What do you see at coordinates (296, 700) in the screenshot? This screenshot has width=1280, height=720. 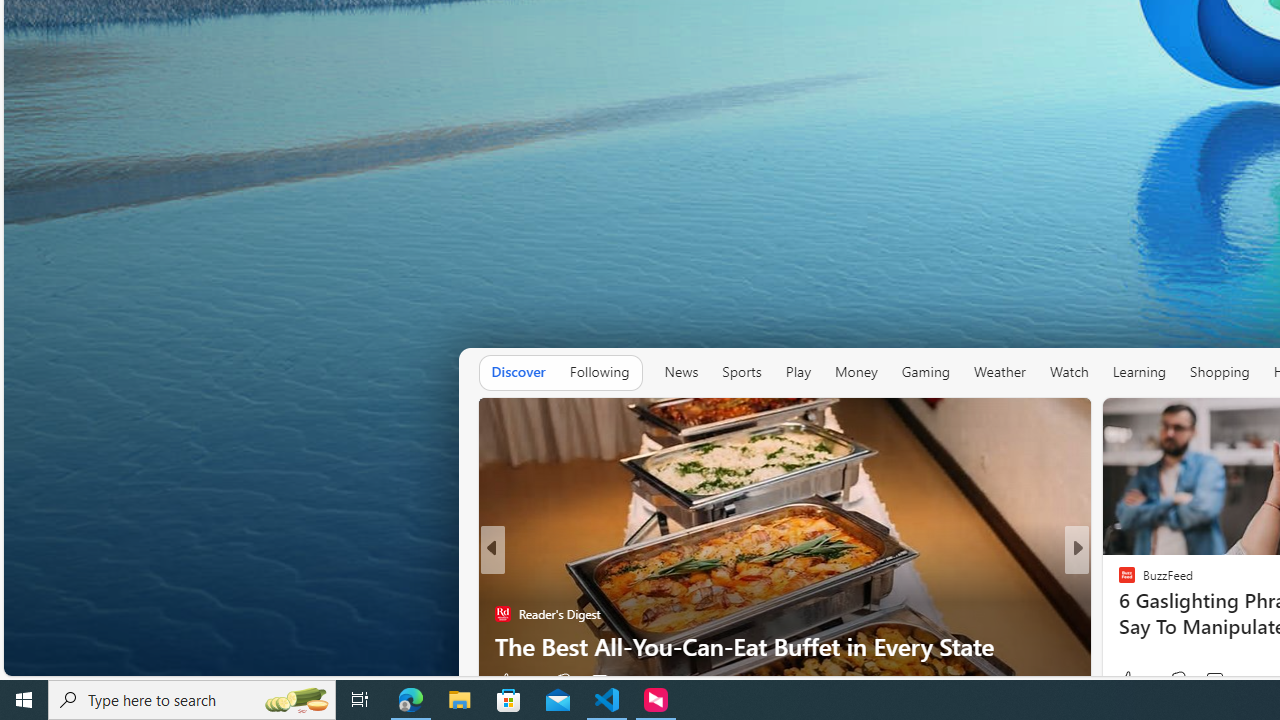 I see `Search highlights icon opens search home window` at bounding box center [296, 700].